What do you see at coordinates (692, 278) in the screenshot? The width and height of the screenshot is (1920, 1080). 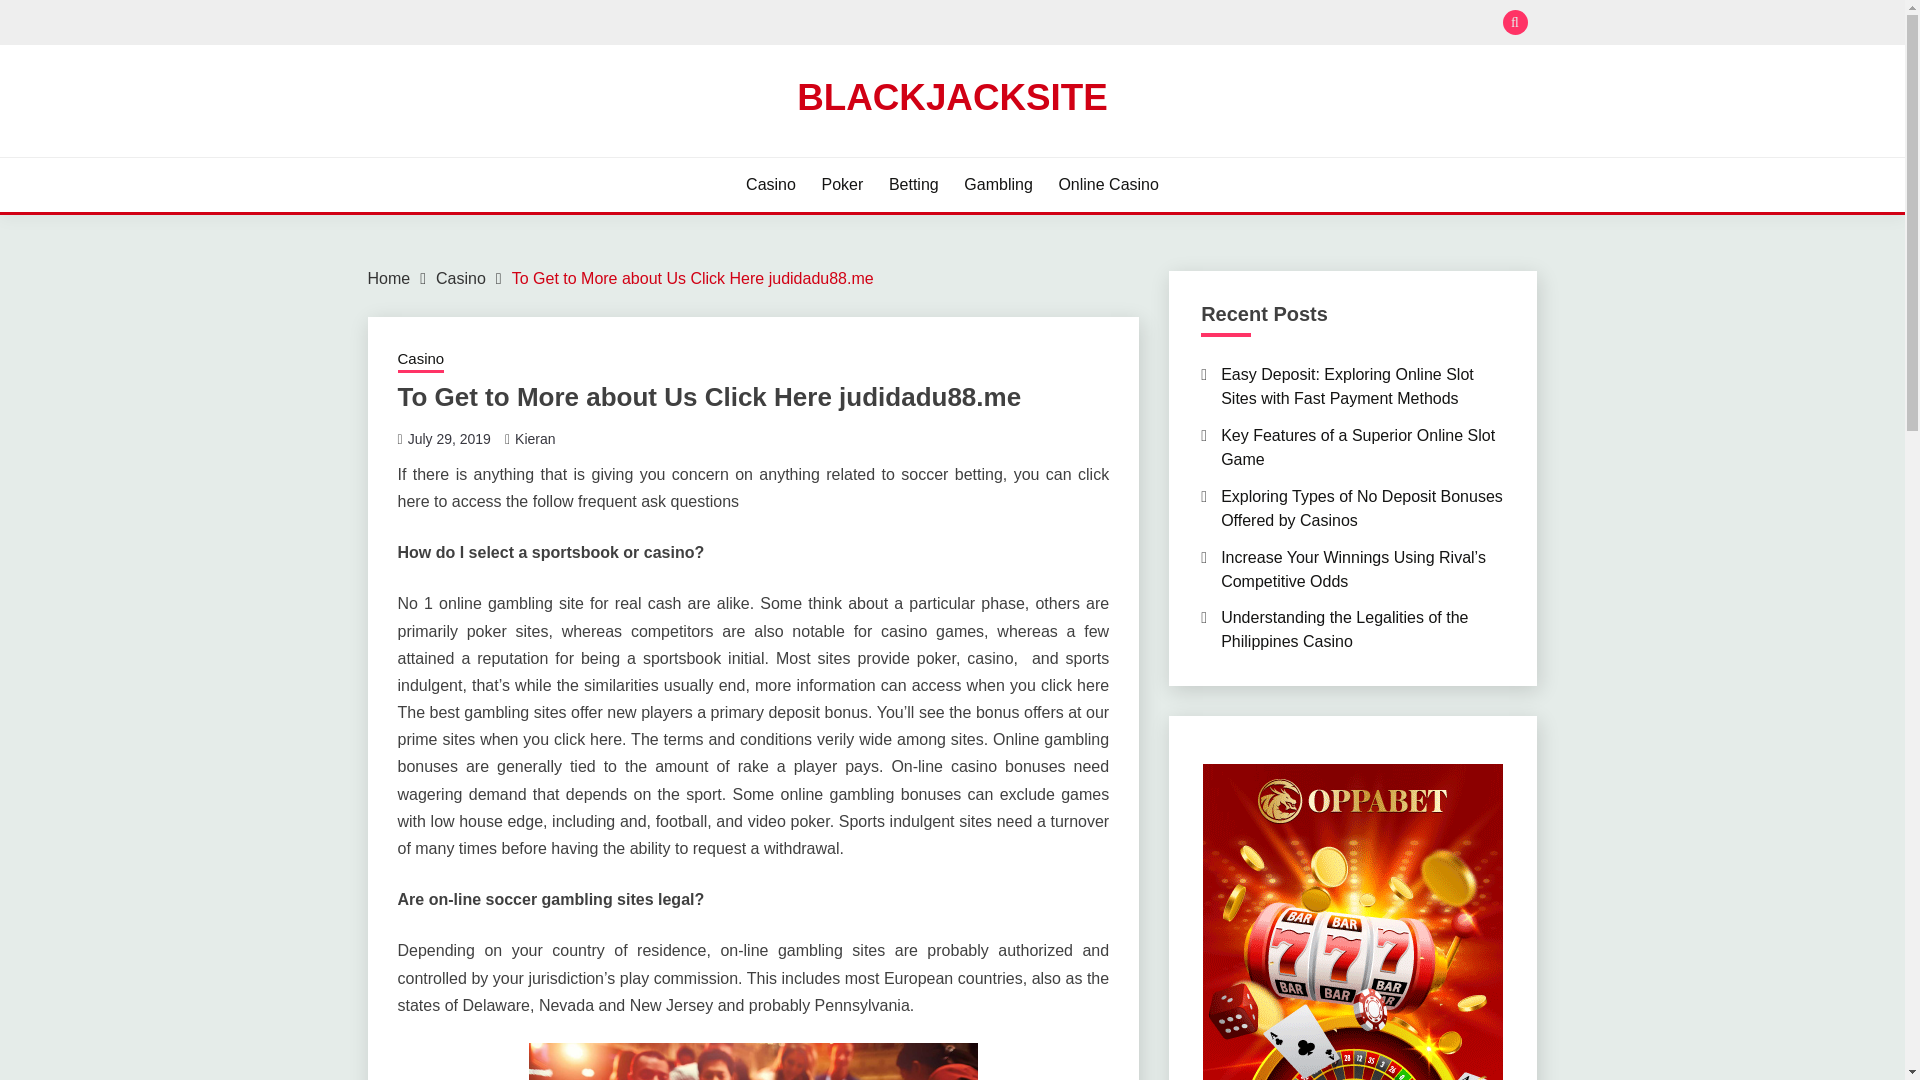 I see `To Get to More about Us Click Here judidadu88.me` at bounding box center [692, 278].